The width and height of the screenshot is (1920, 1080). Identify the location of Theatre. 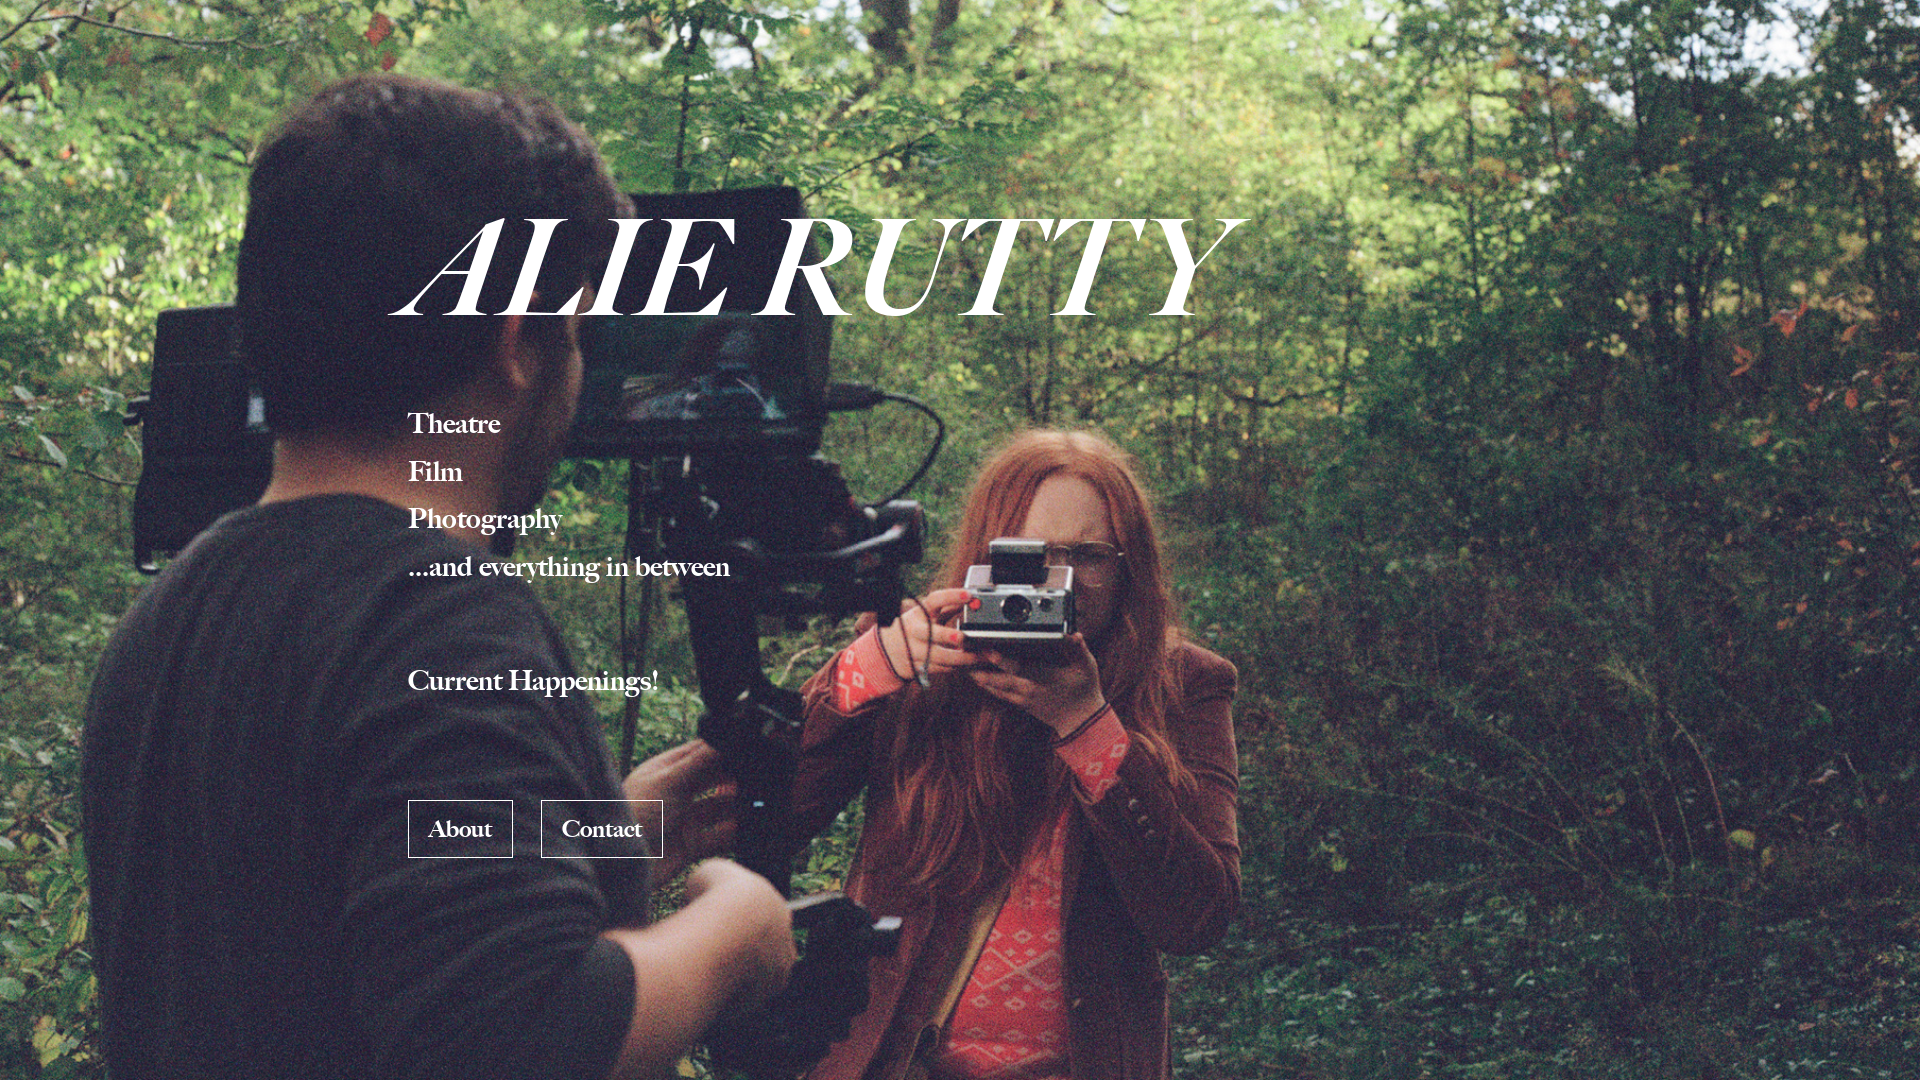
(454, 423).